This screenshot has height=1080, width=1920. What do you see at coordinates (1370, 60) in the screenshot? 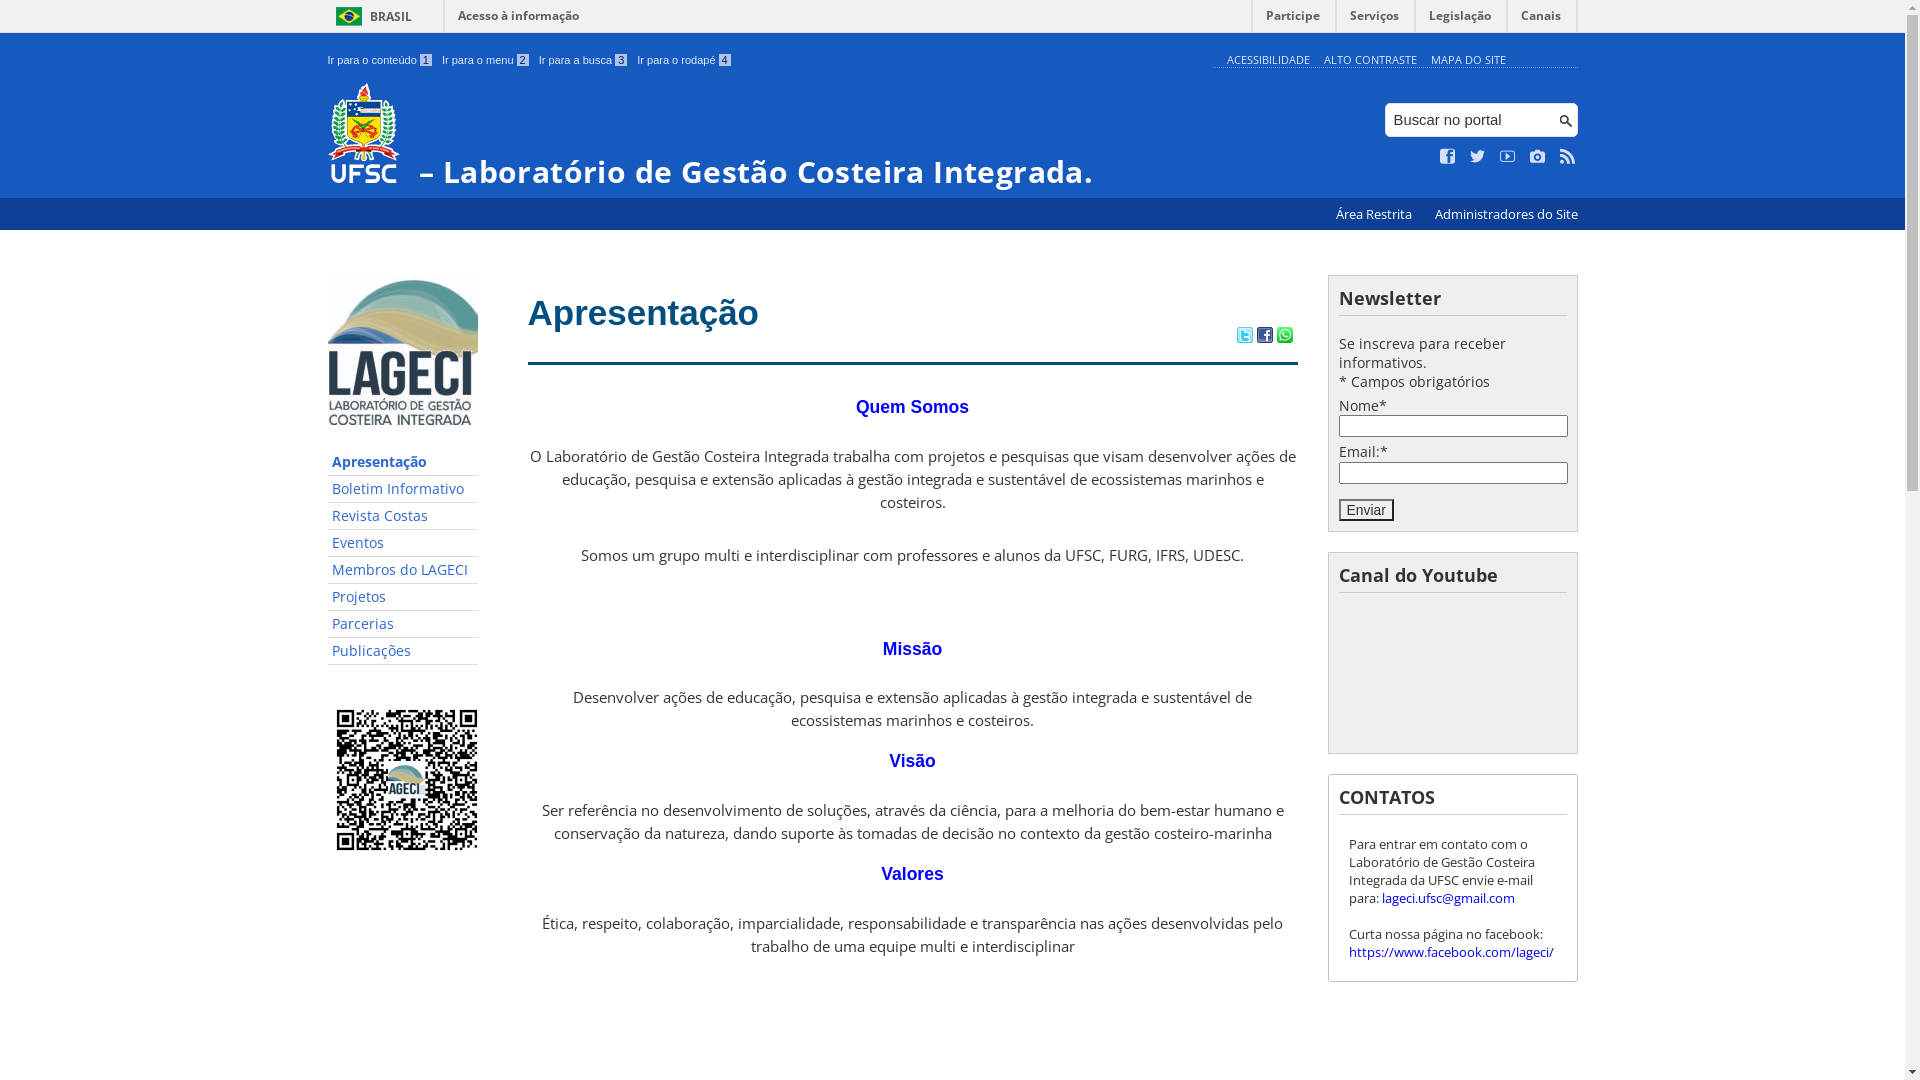
I see `ALTO CONTRASTE` at bounding box center [1370, 60].